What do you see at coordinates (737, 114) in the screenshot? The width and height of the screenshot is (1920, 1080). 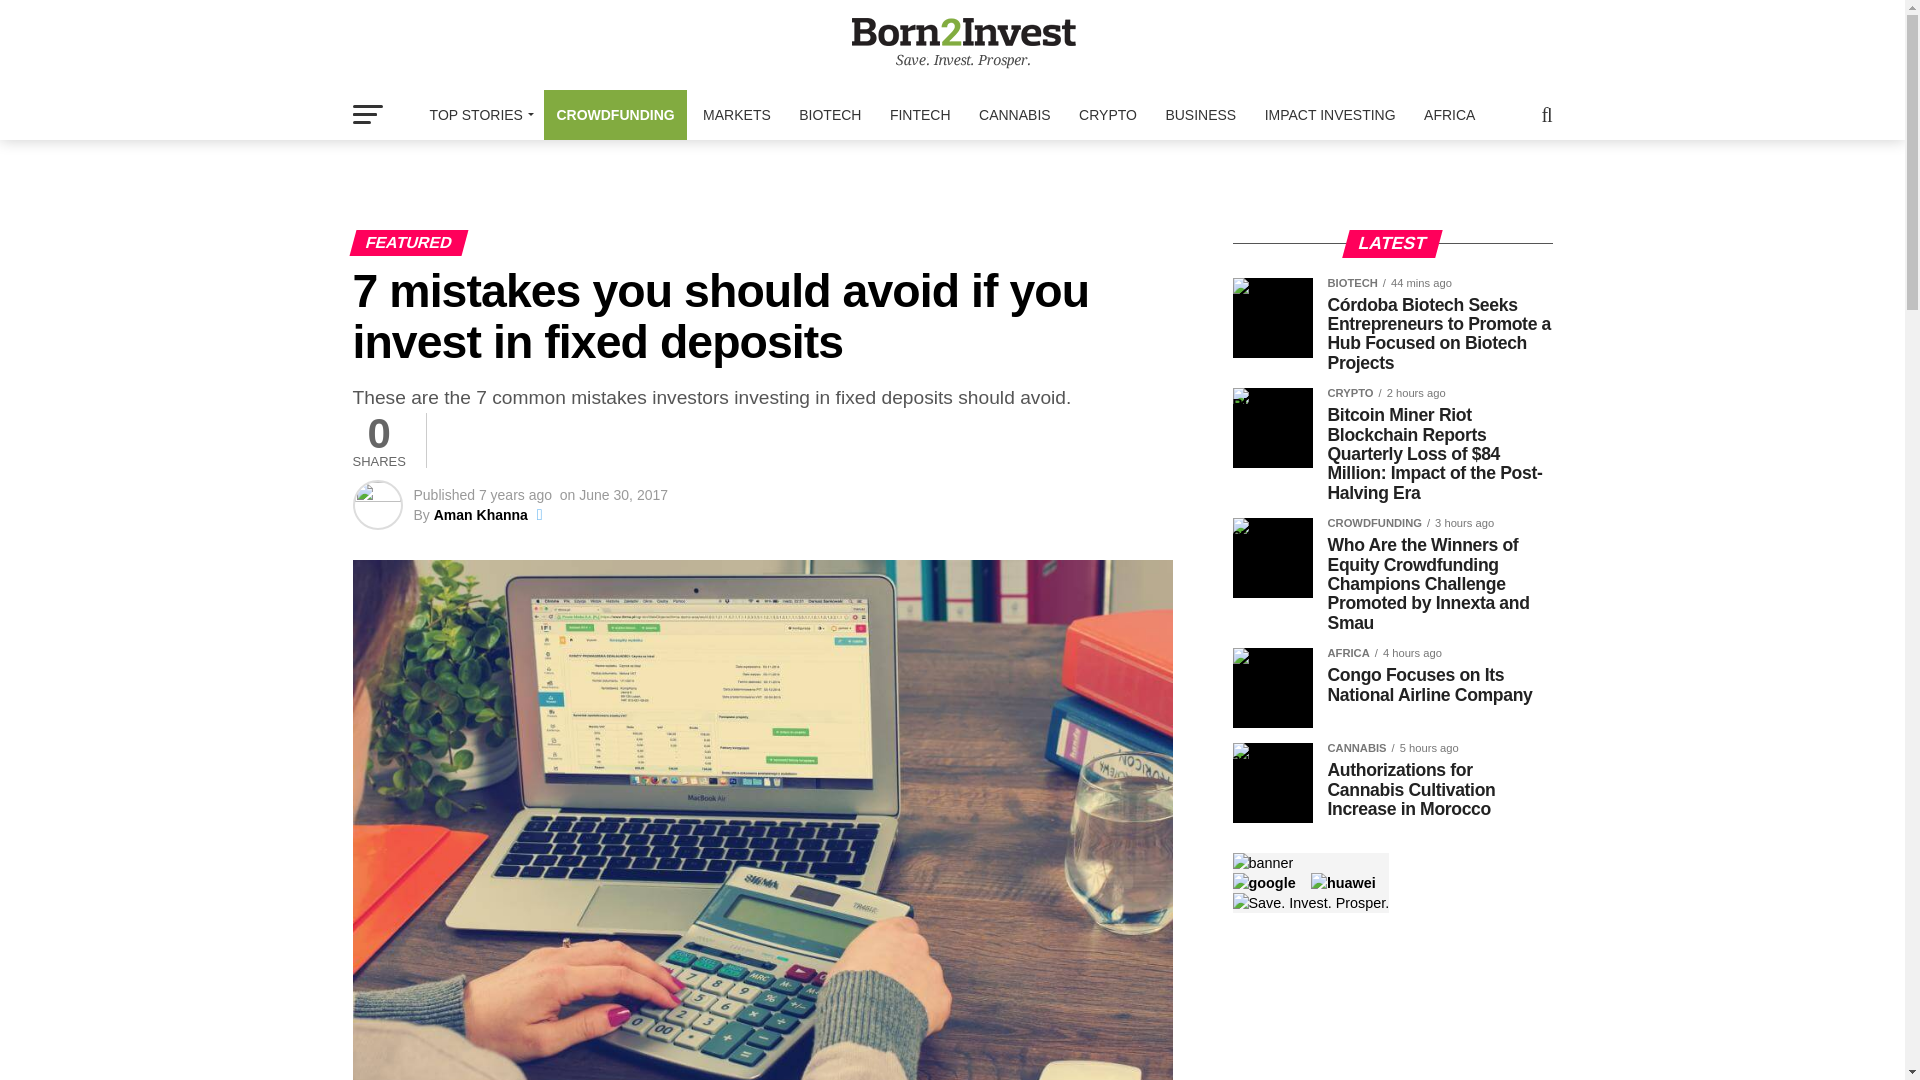 I see `MARKETS` at bounding box center [737, 114].